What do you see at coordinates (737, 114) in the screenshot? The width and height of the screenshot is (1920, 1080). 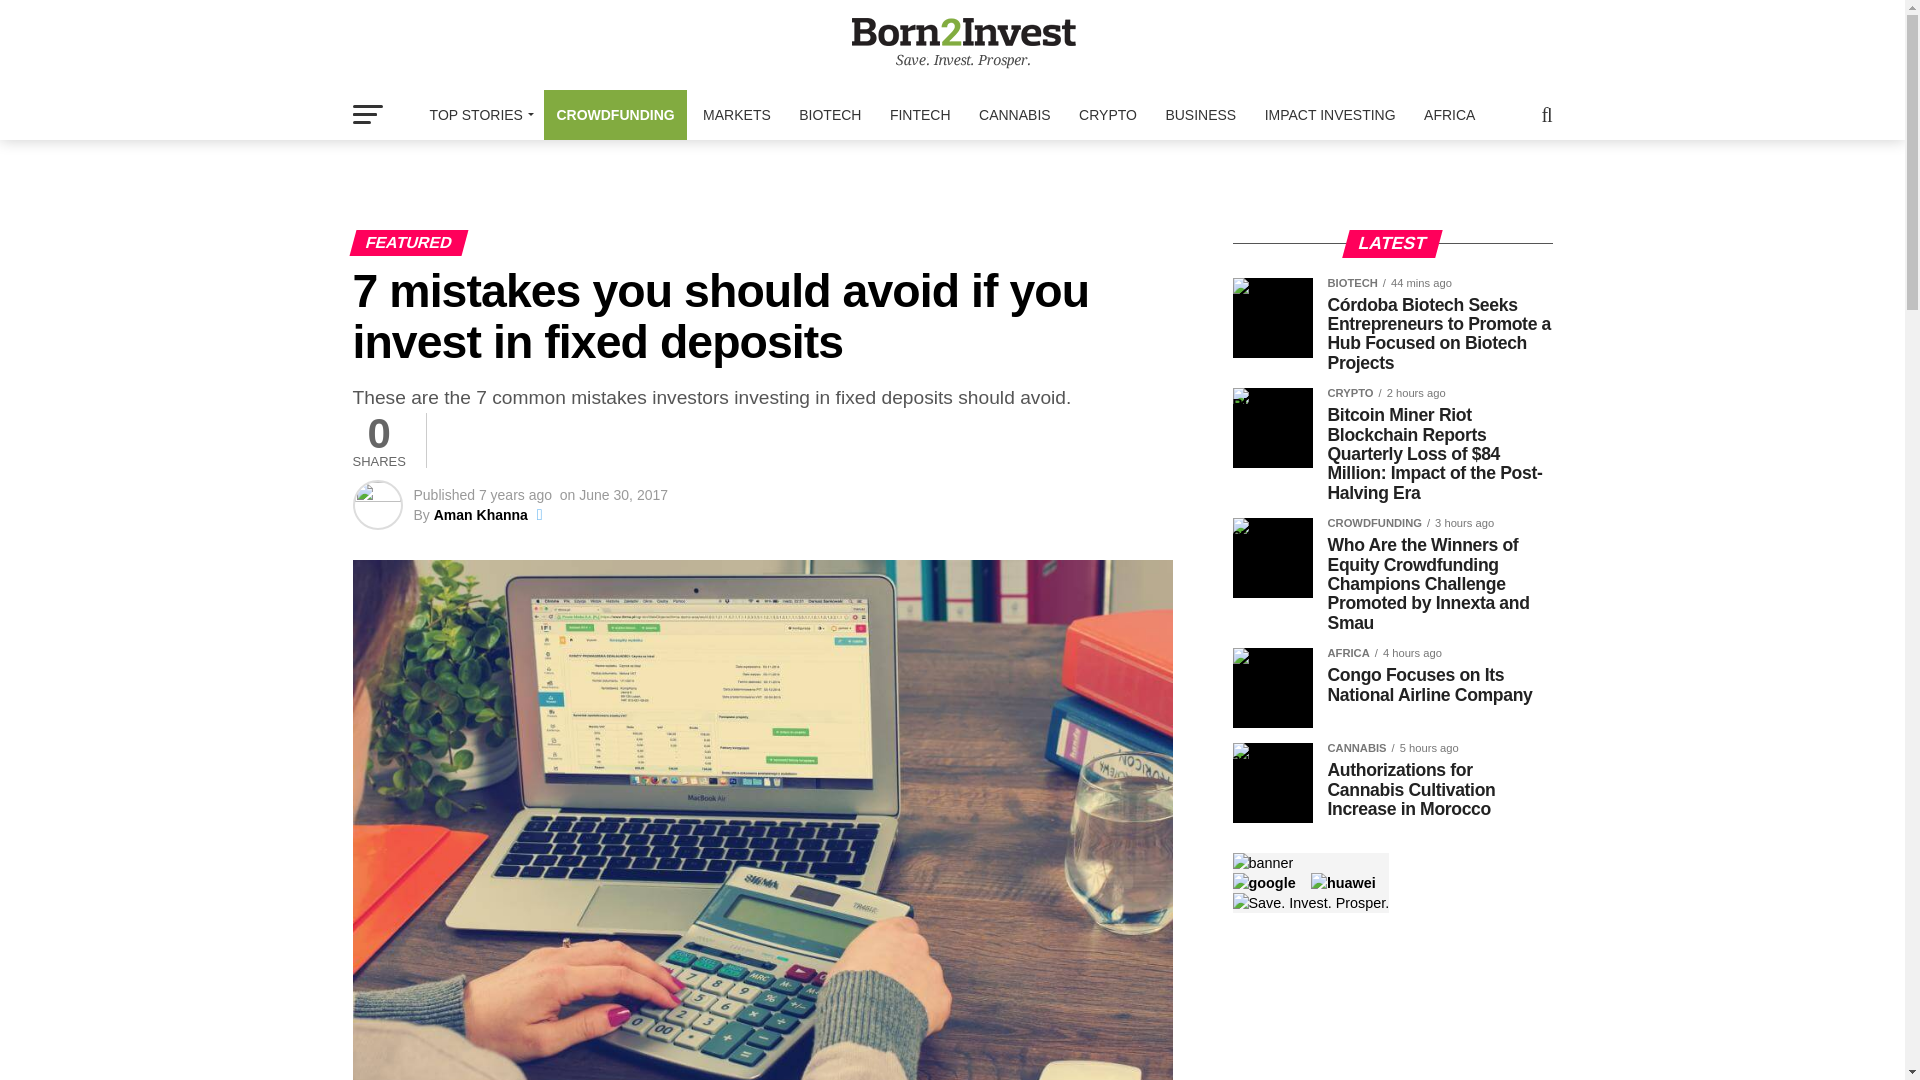 I see `MARKETS` at bounding box center [737, 114].